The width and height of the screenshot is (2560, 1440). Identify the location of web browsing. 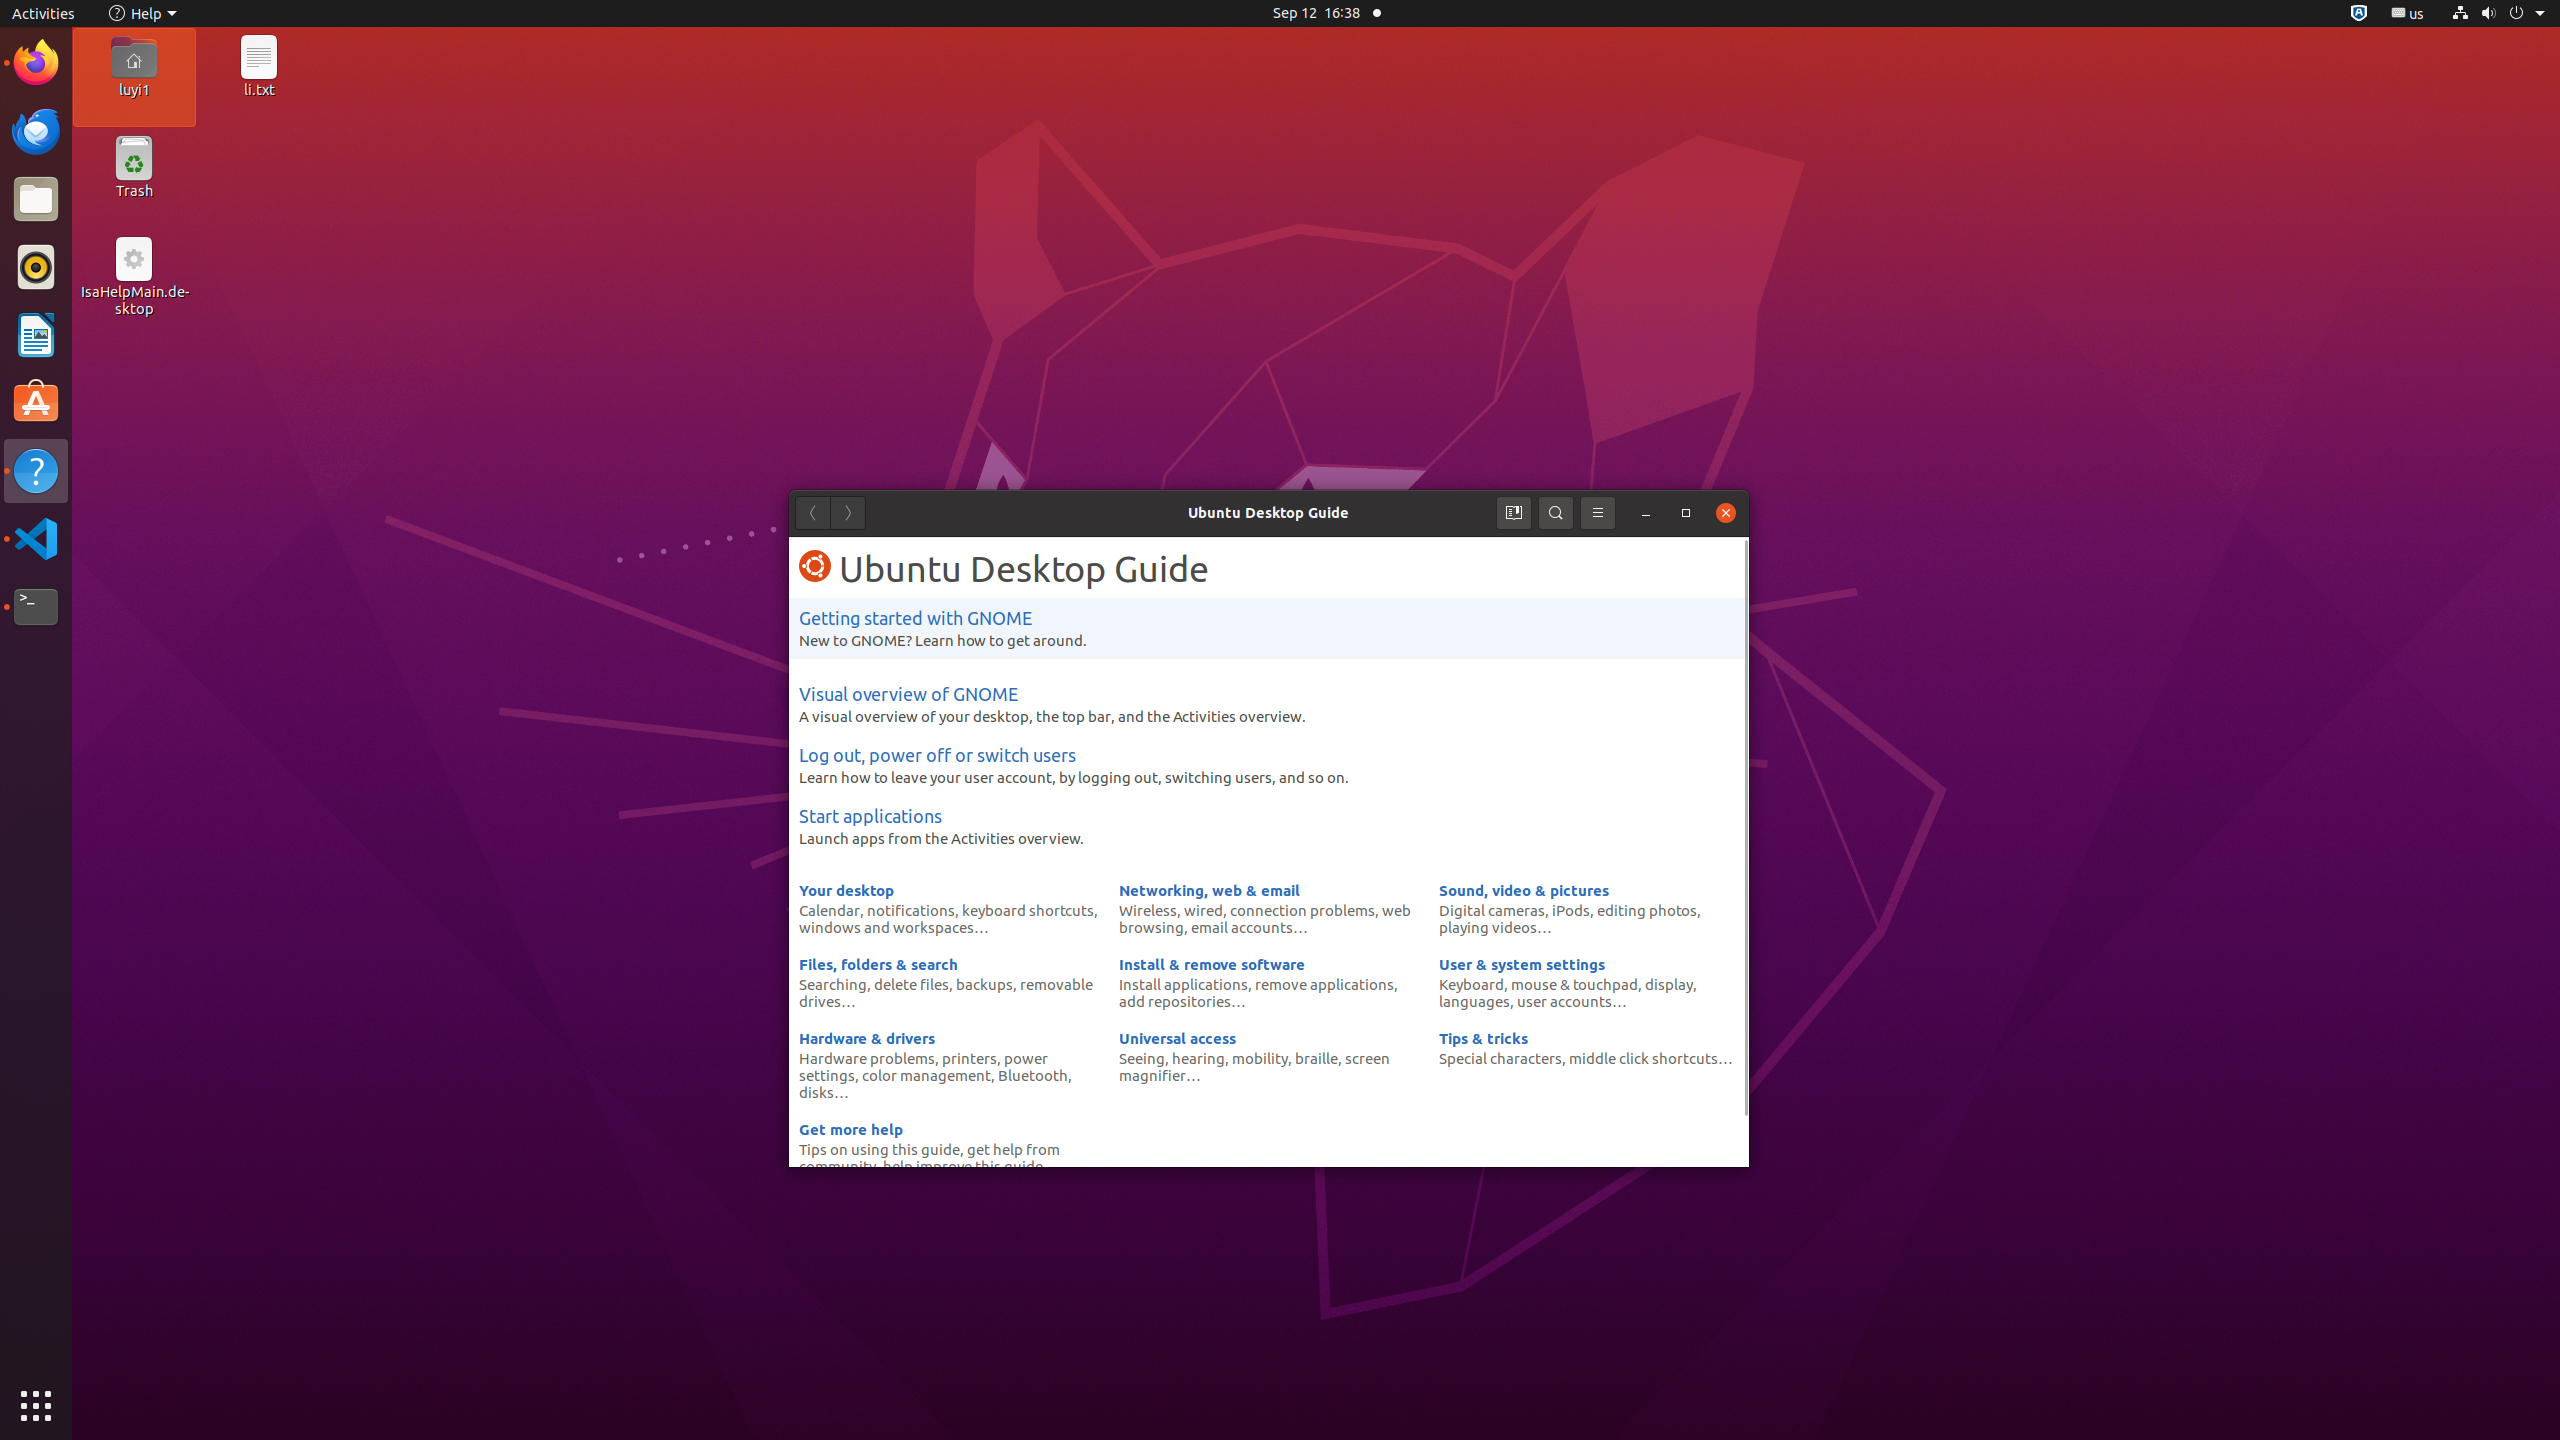
(1265, 918).